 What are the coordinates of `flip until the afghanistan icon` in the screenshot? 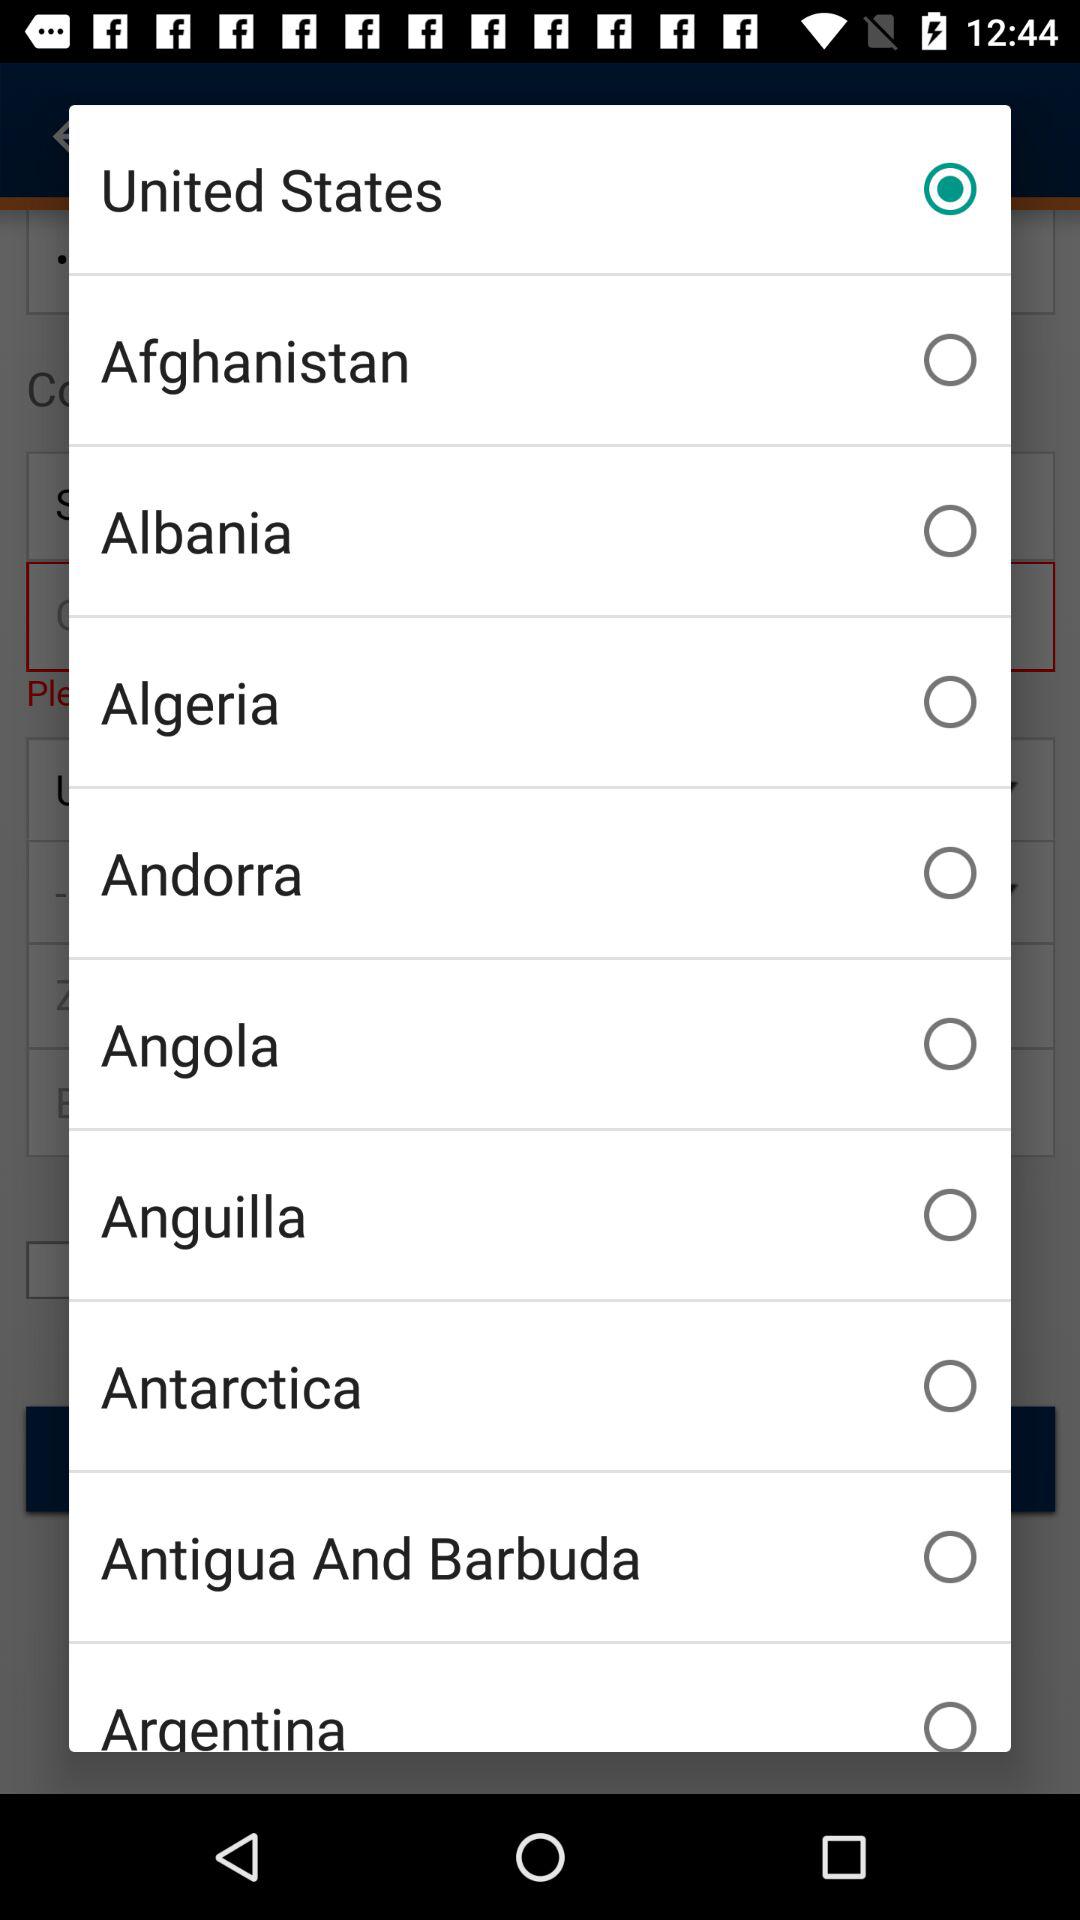 It's located at (540, 360).